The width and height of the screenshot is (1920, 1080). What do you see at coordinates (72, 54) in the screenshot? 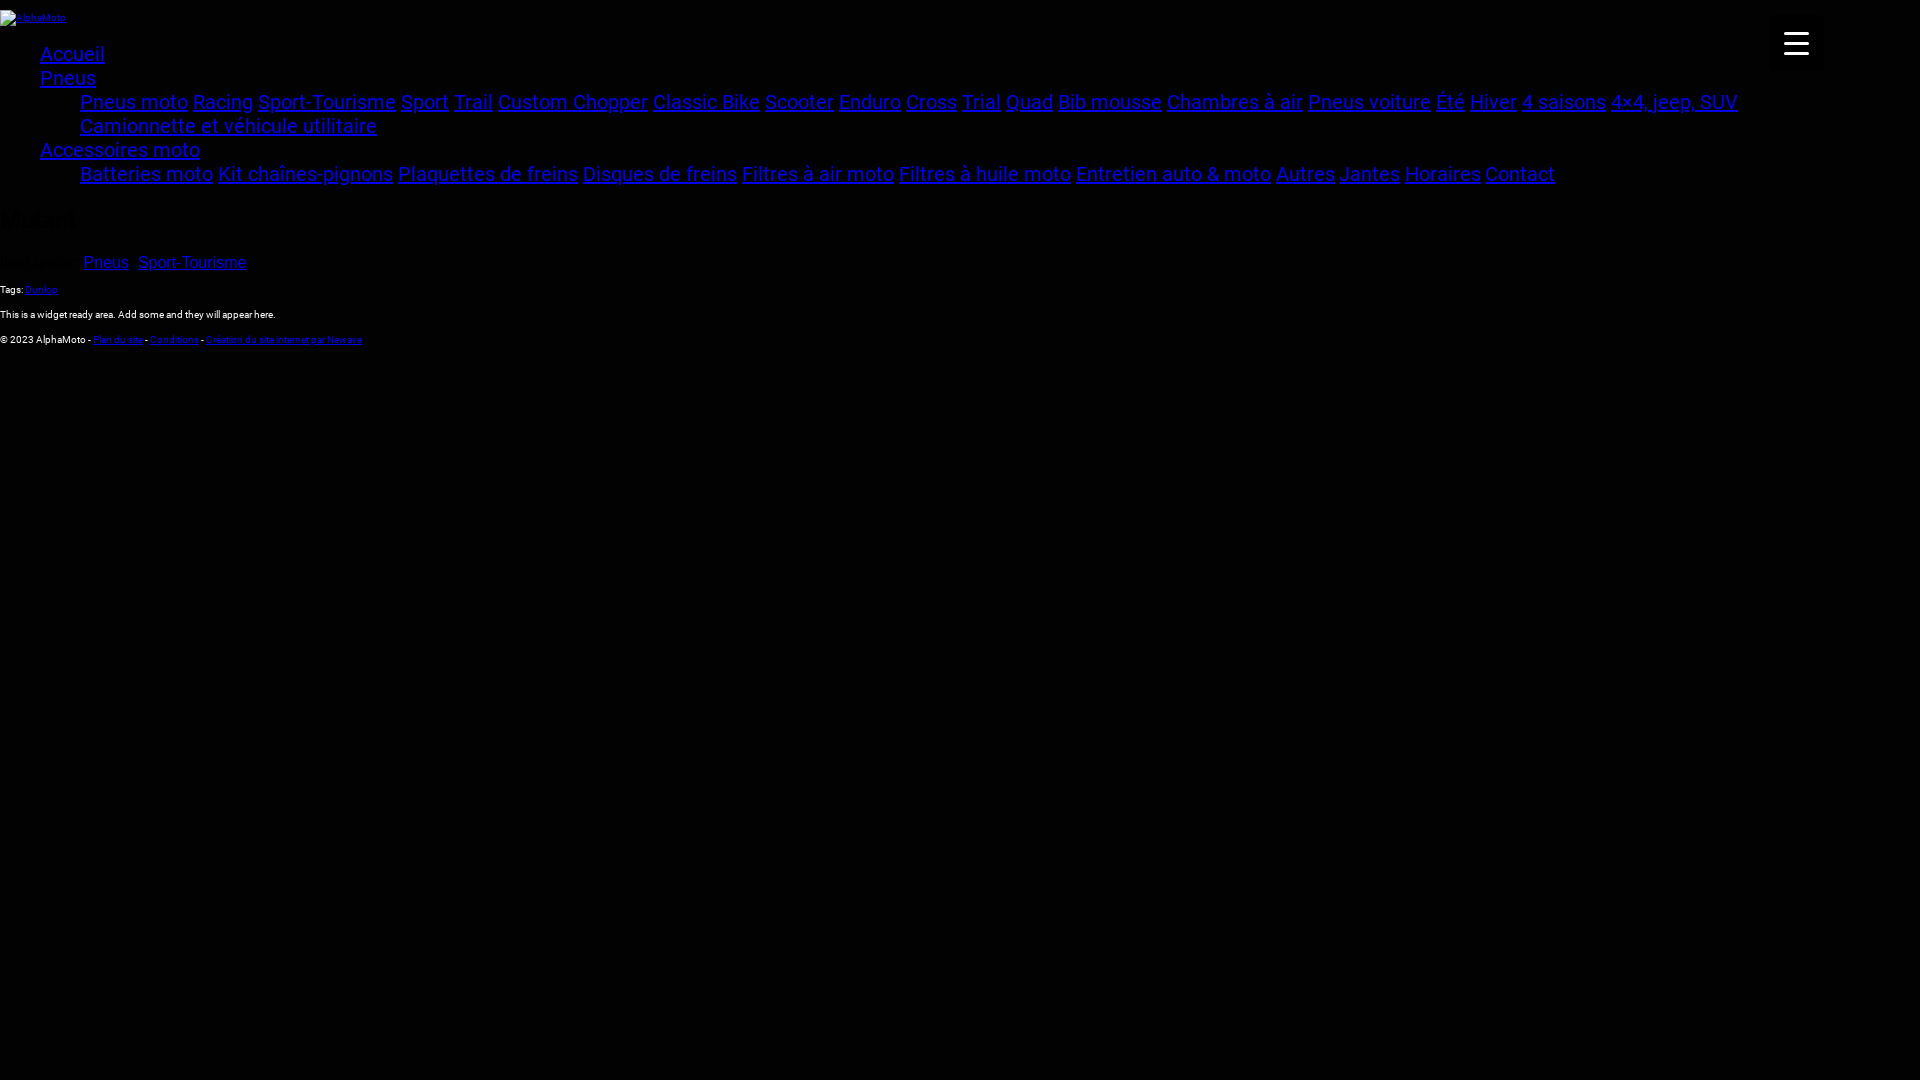
I see `Accueil` at bounding box center [72, 54].